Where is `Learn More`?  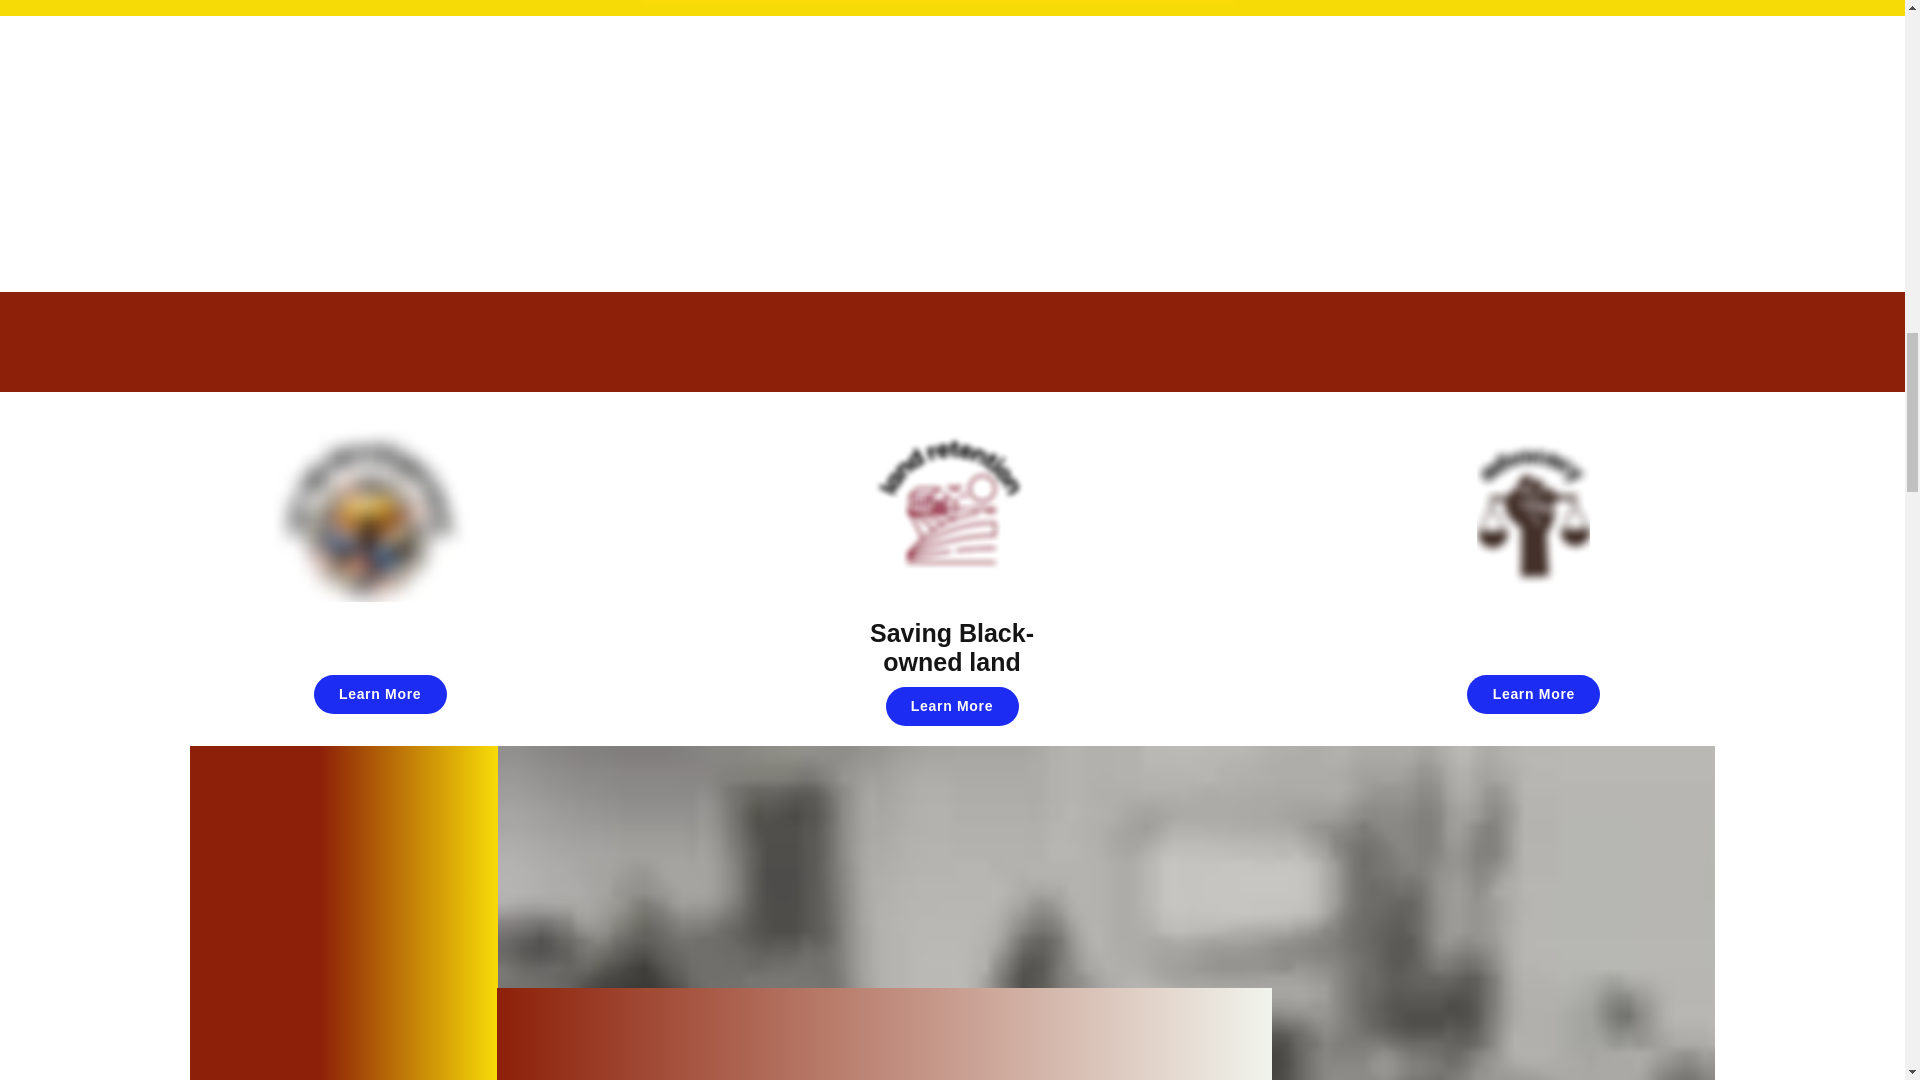 Learn More is located at coordinates (952, 706).